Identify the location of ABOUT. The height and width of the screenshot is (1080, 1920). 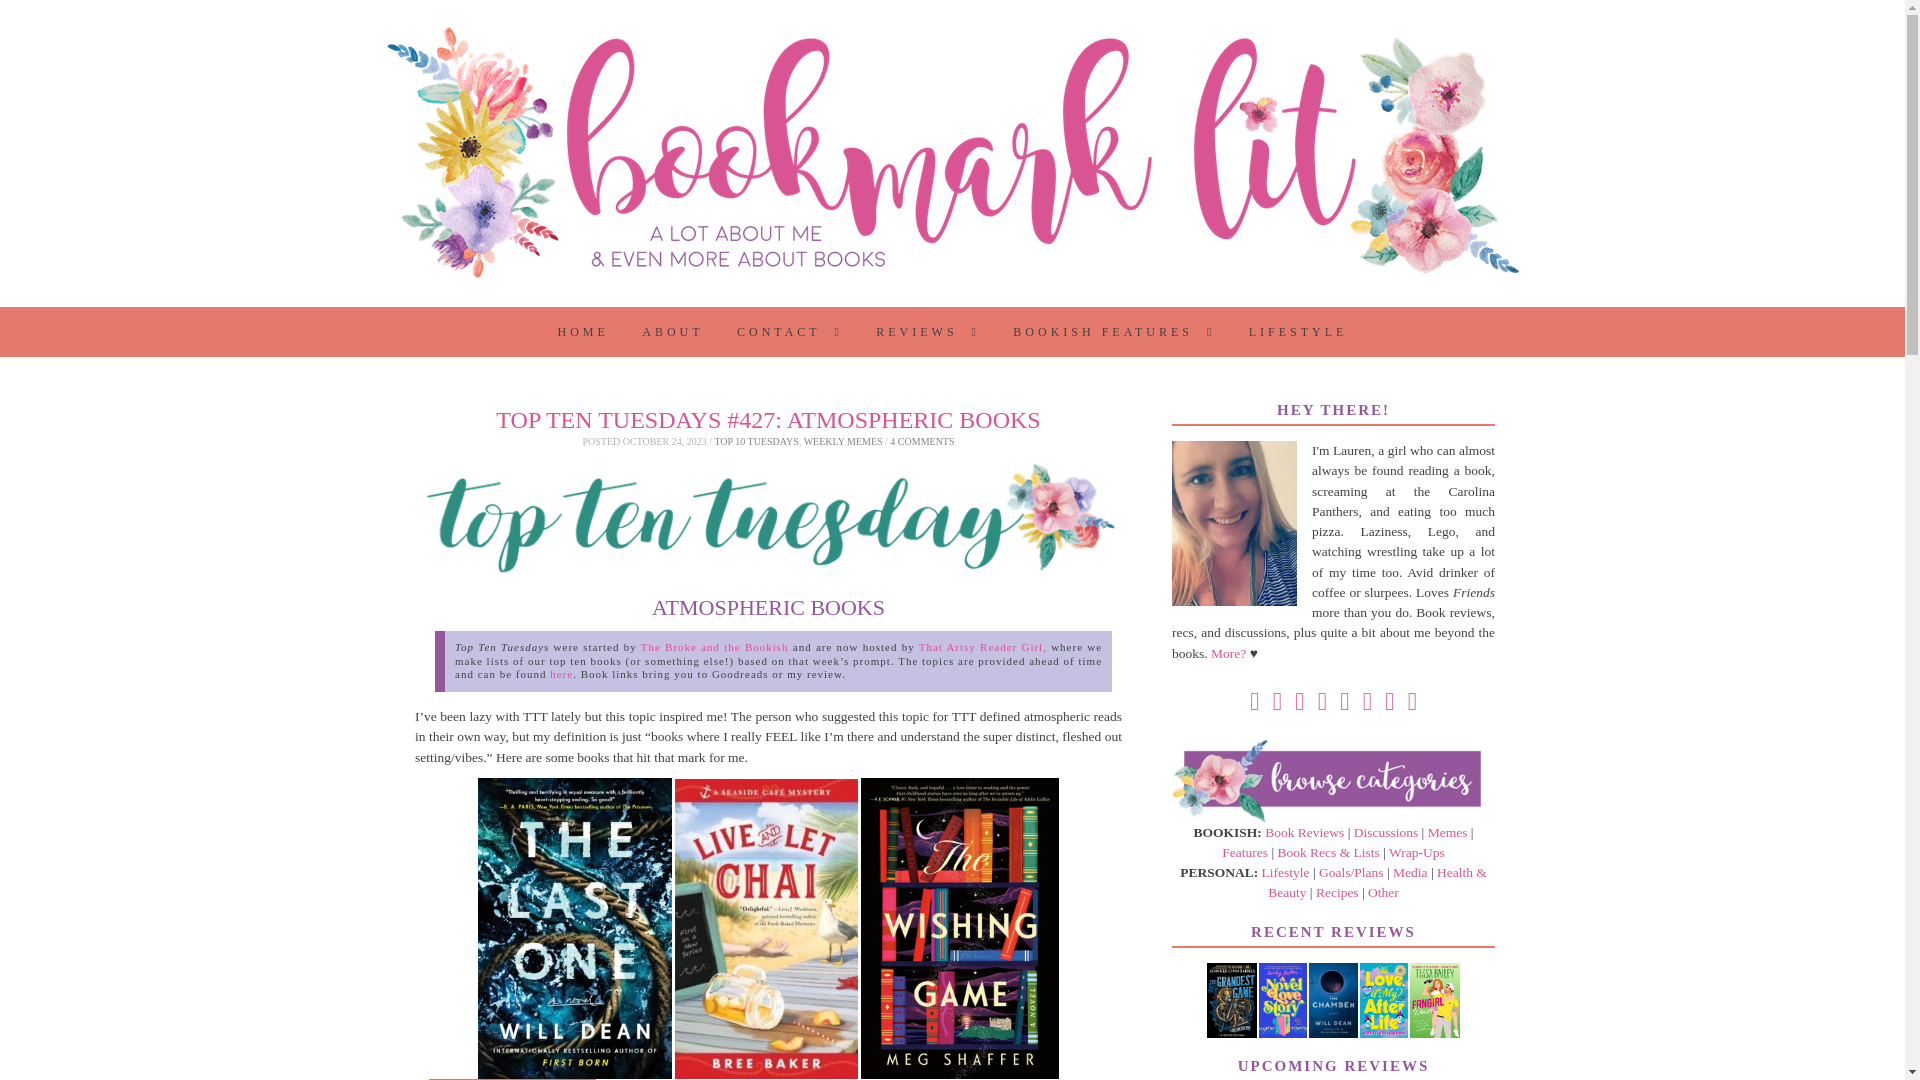
(672, 332).